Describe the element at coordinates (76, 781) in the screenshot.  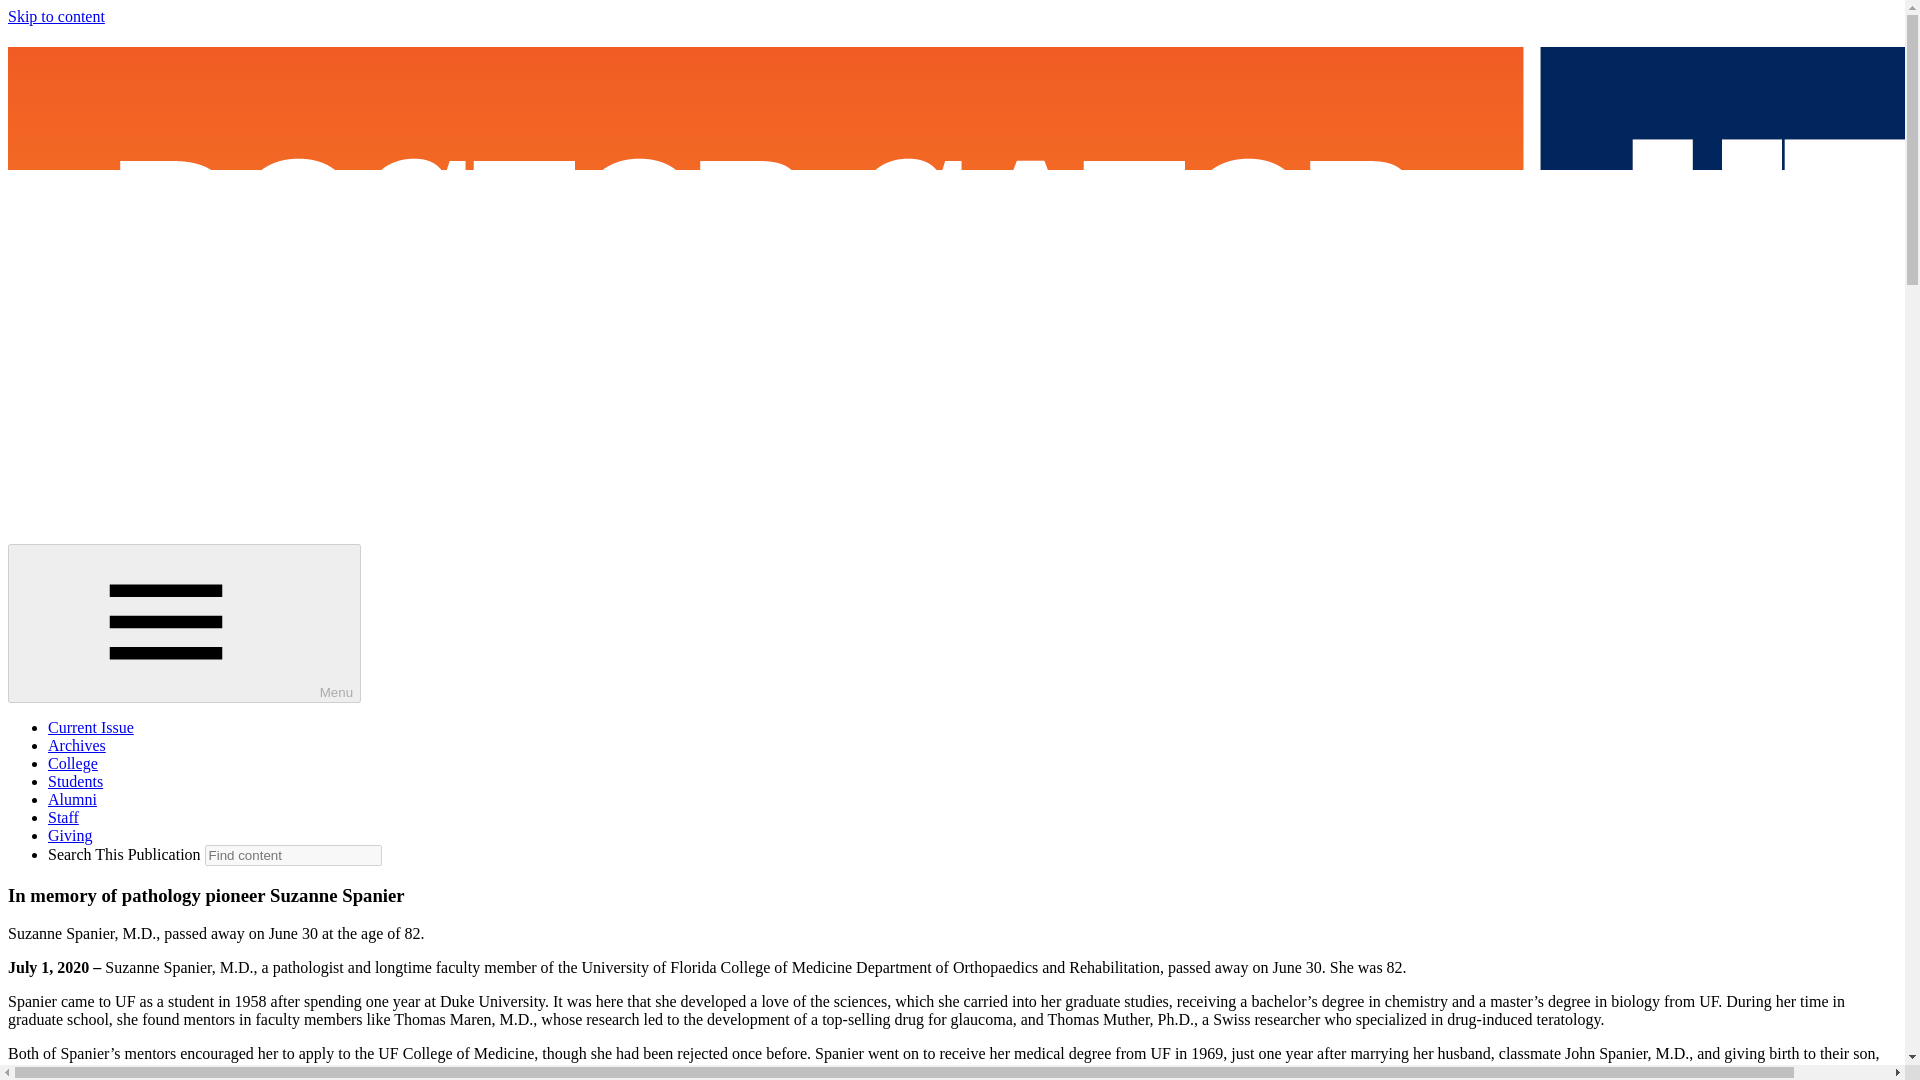
I see `Students` at that location.